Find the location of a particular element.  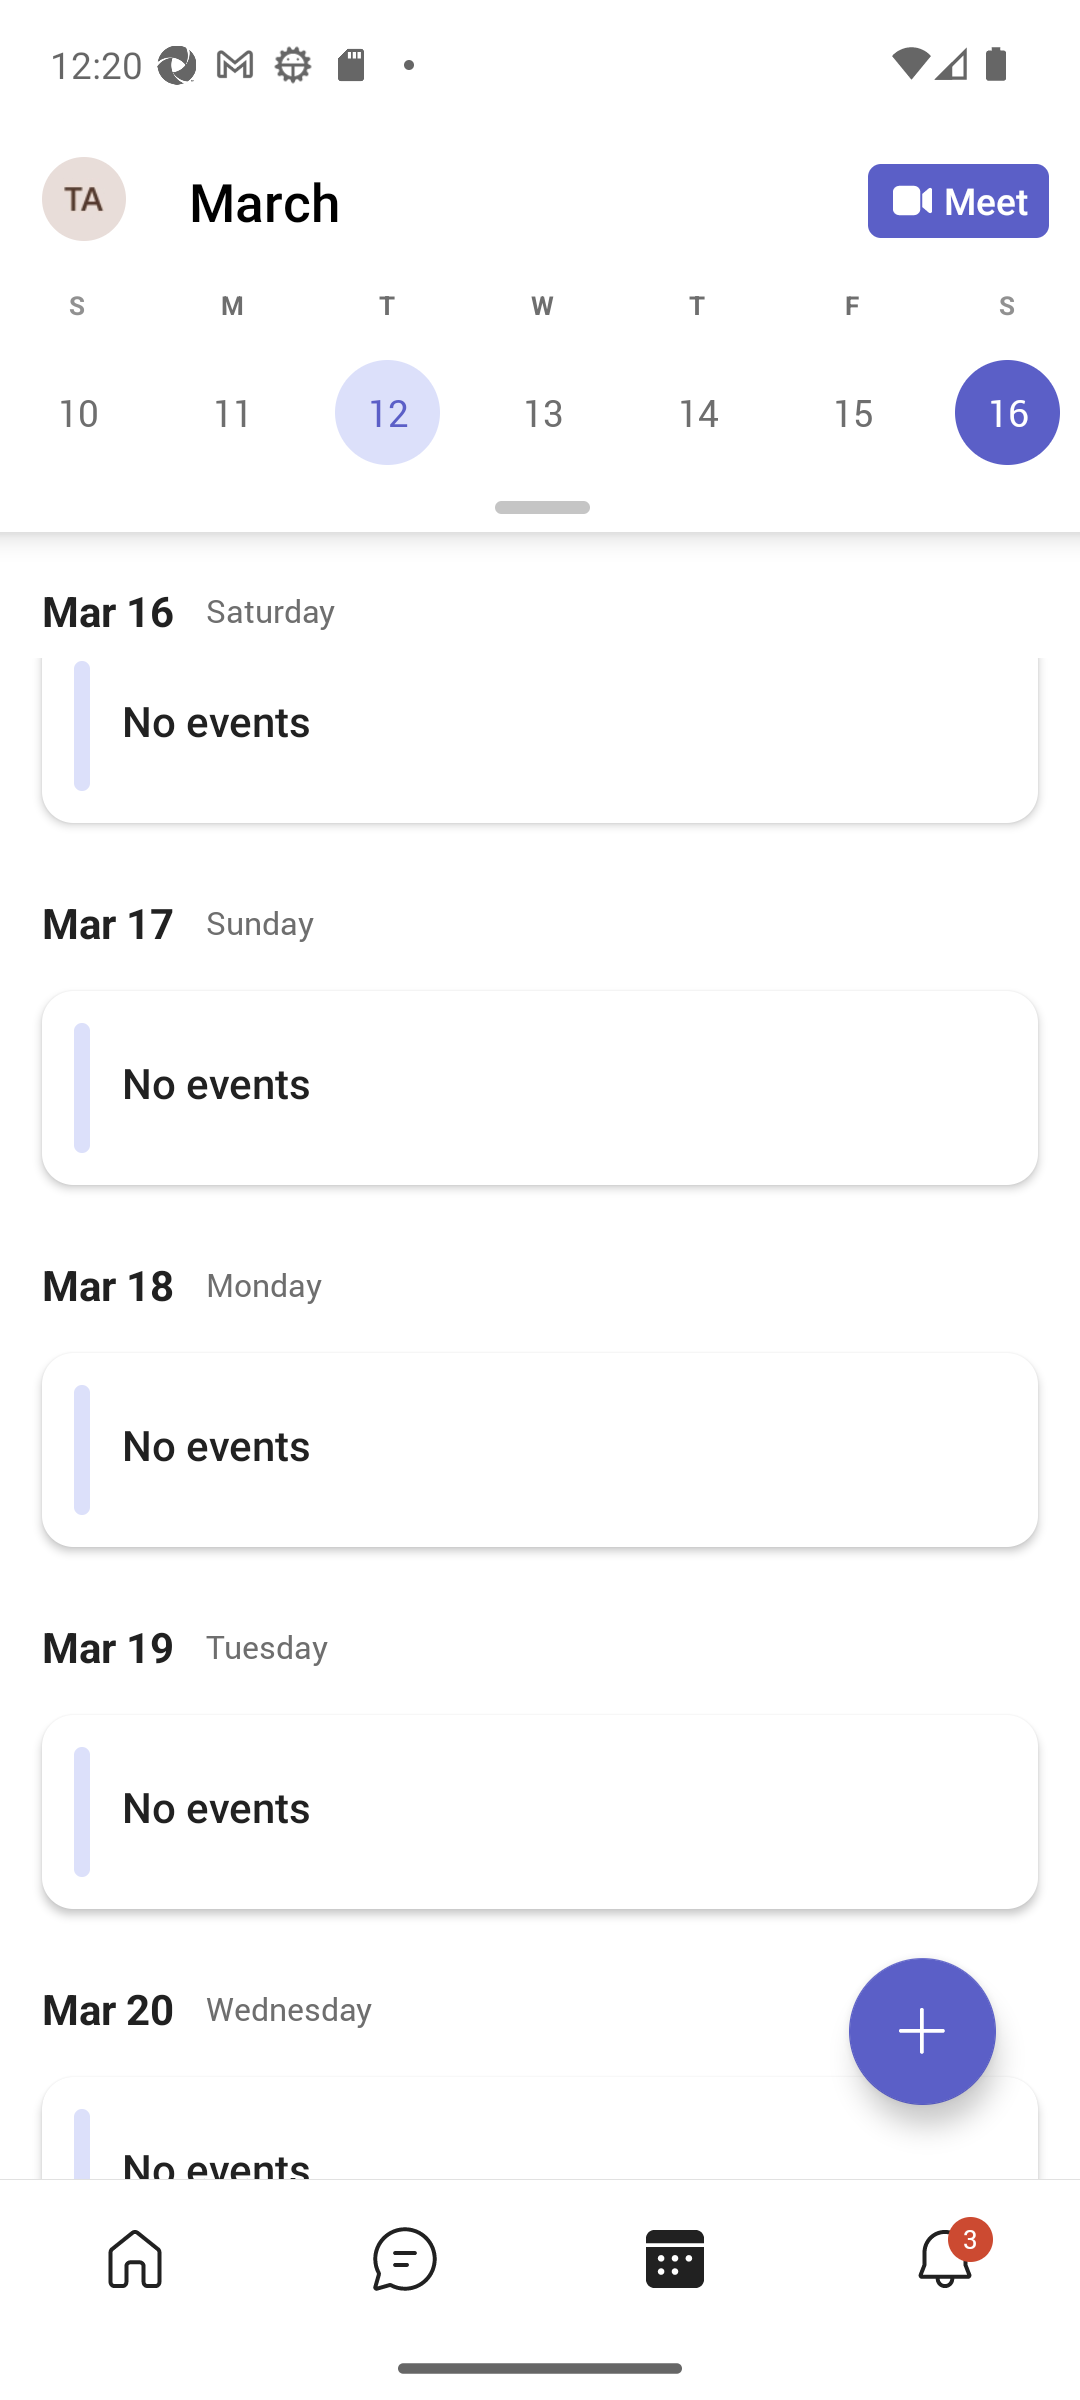

Meet Meet now or join with an ID is located at coordinates (958, 200).